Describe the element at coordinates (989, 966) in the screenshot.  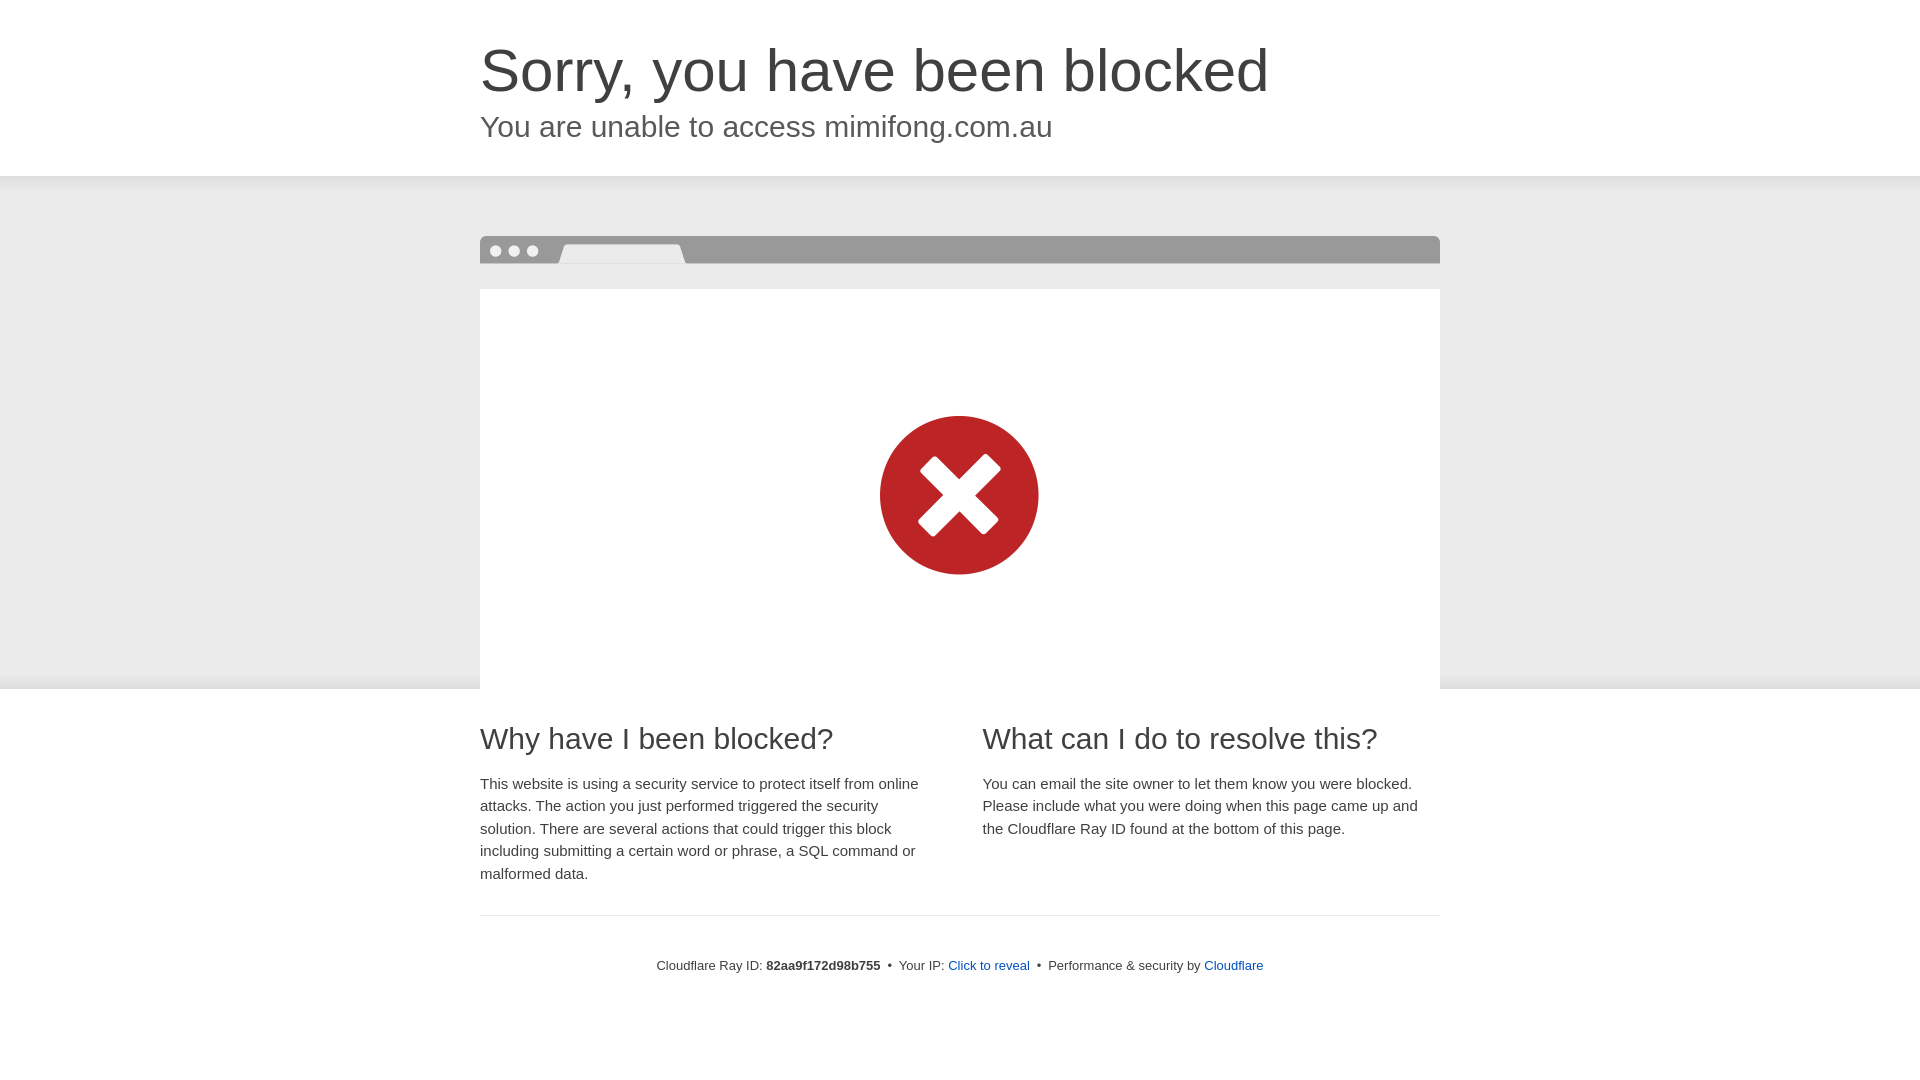
I see `Click to reveal` at that location.